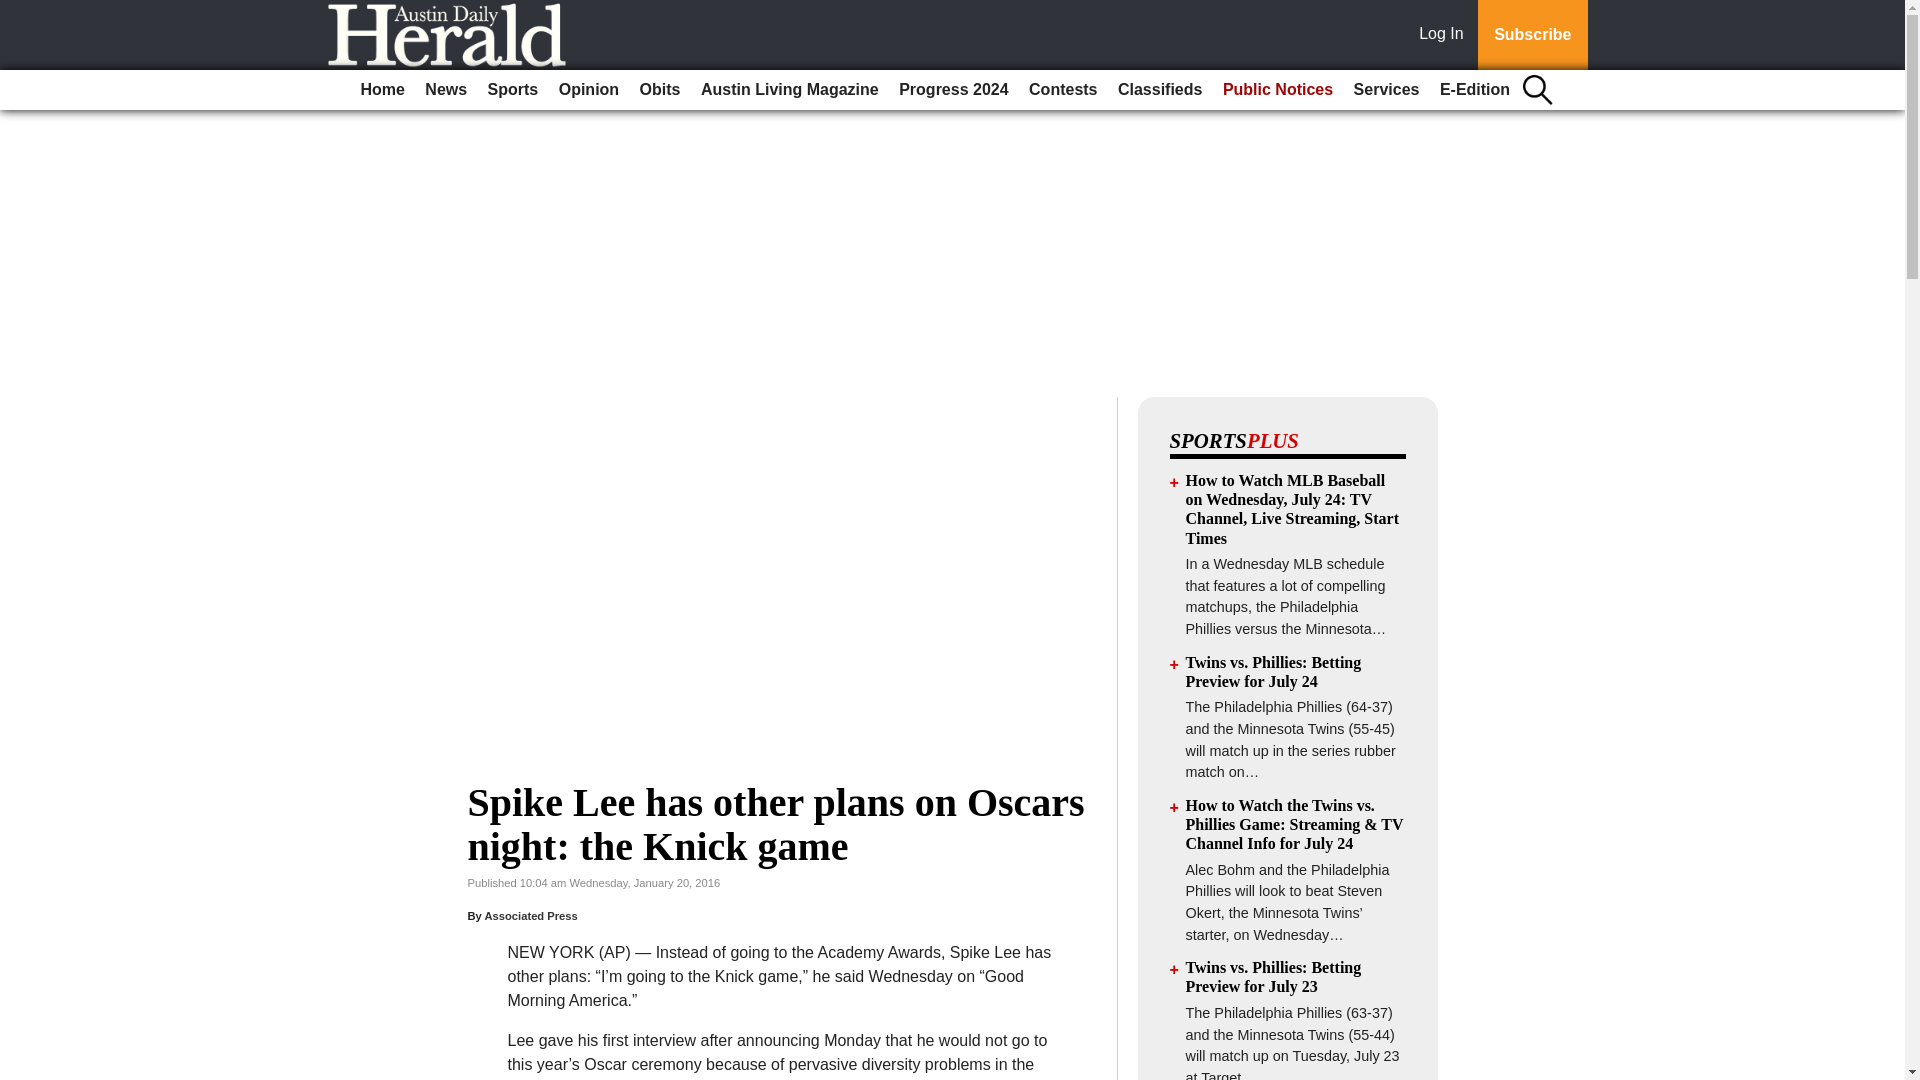 Image resolution: width=1920 pixels, height=1080 pixels. I want to click on Opinion, so click(589, 90).